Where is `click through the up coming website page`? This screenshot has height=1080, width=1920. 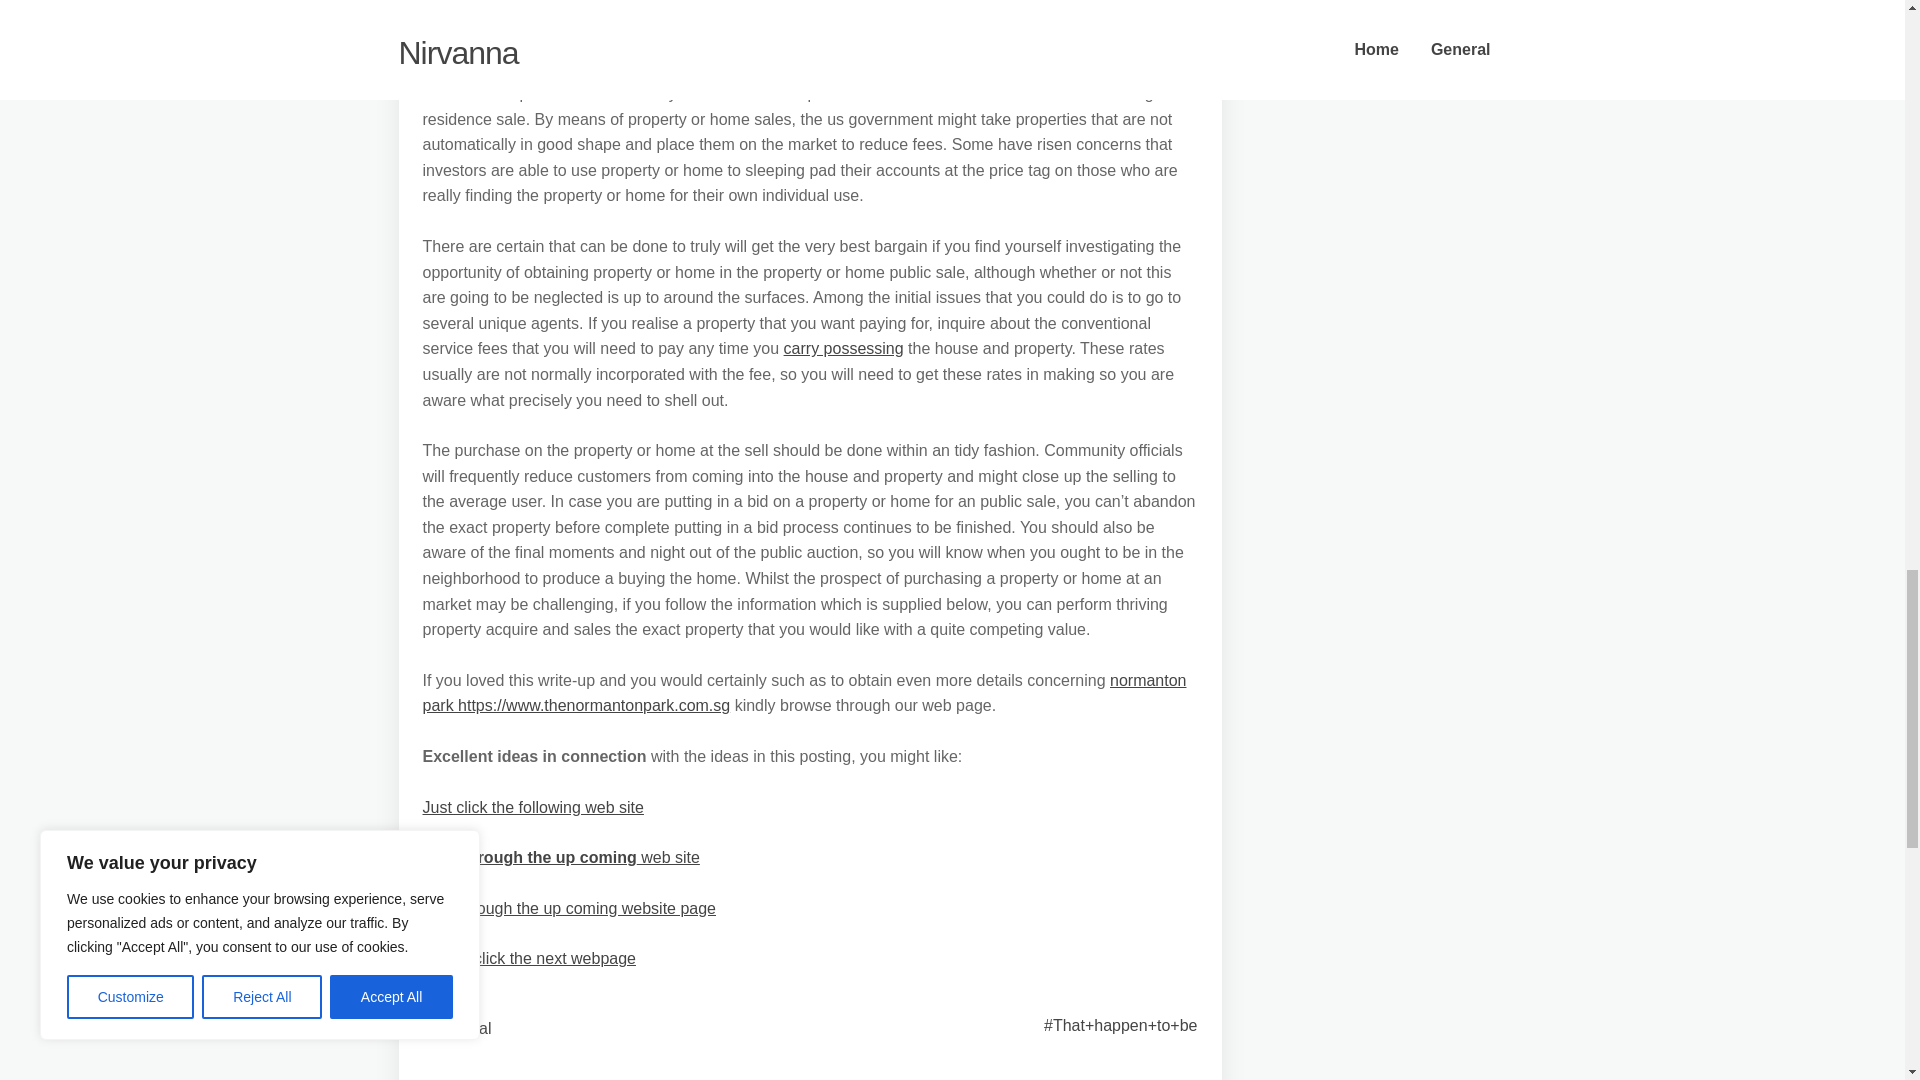
click through the up coming website page is located at coordinates (569, 908).